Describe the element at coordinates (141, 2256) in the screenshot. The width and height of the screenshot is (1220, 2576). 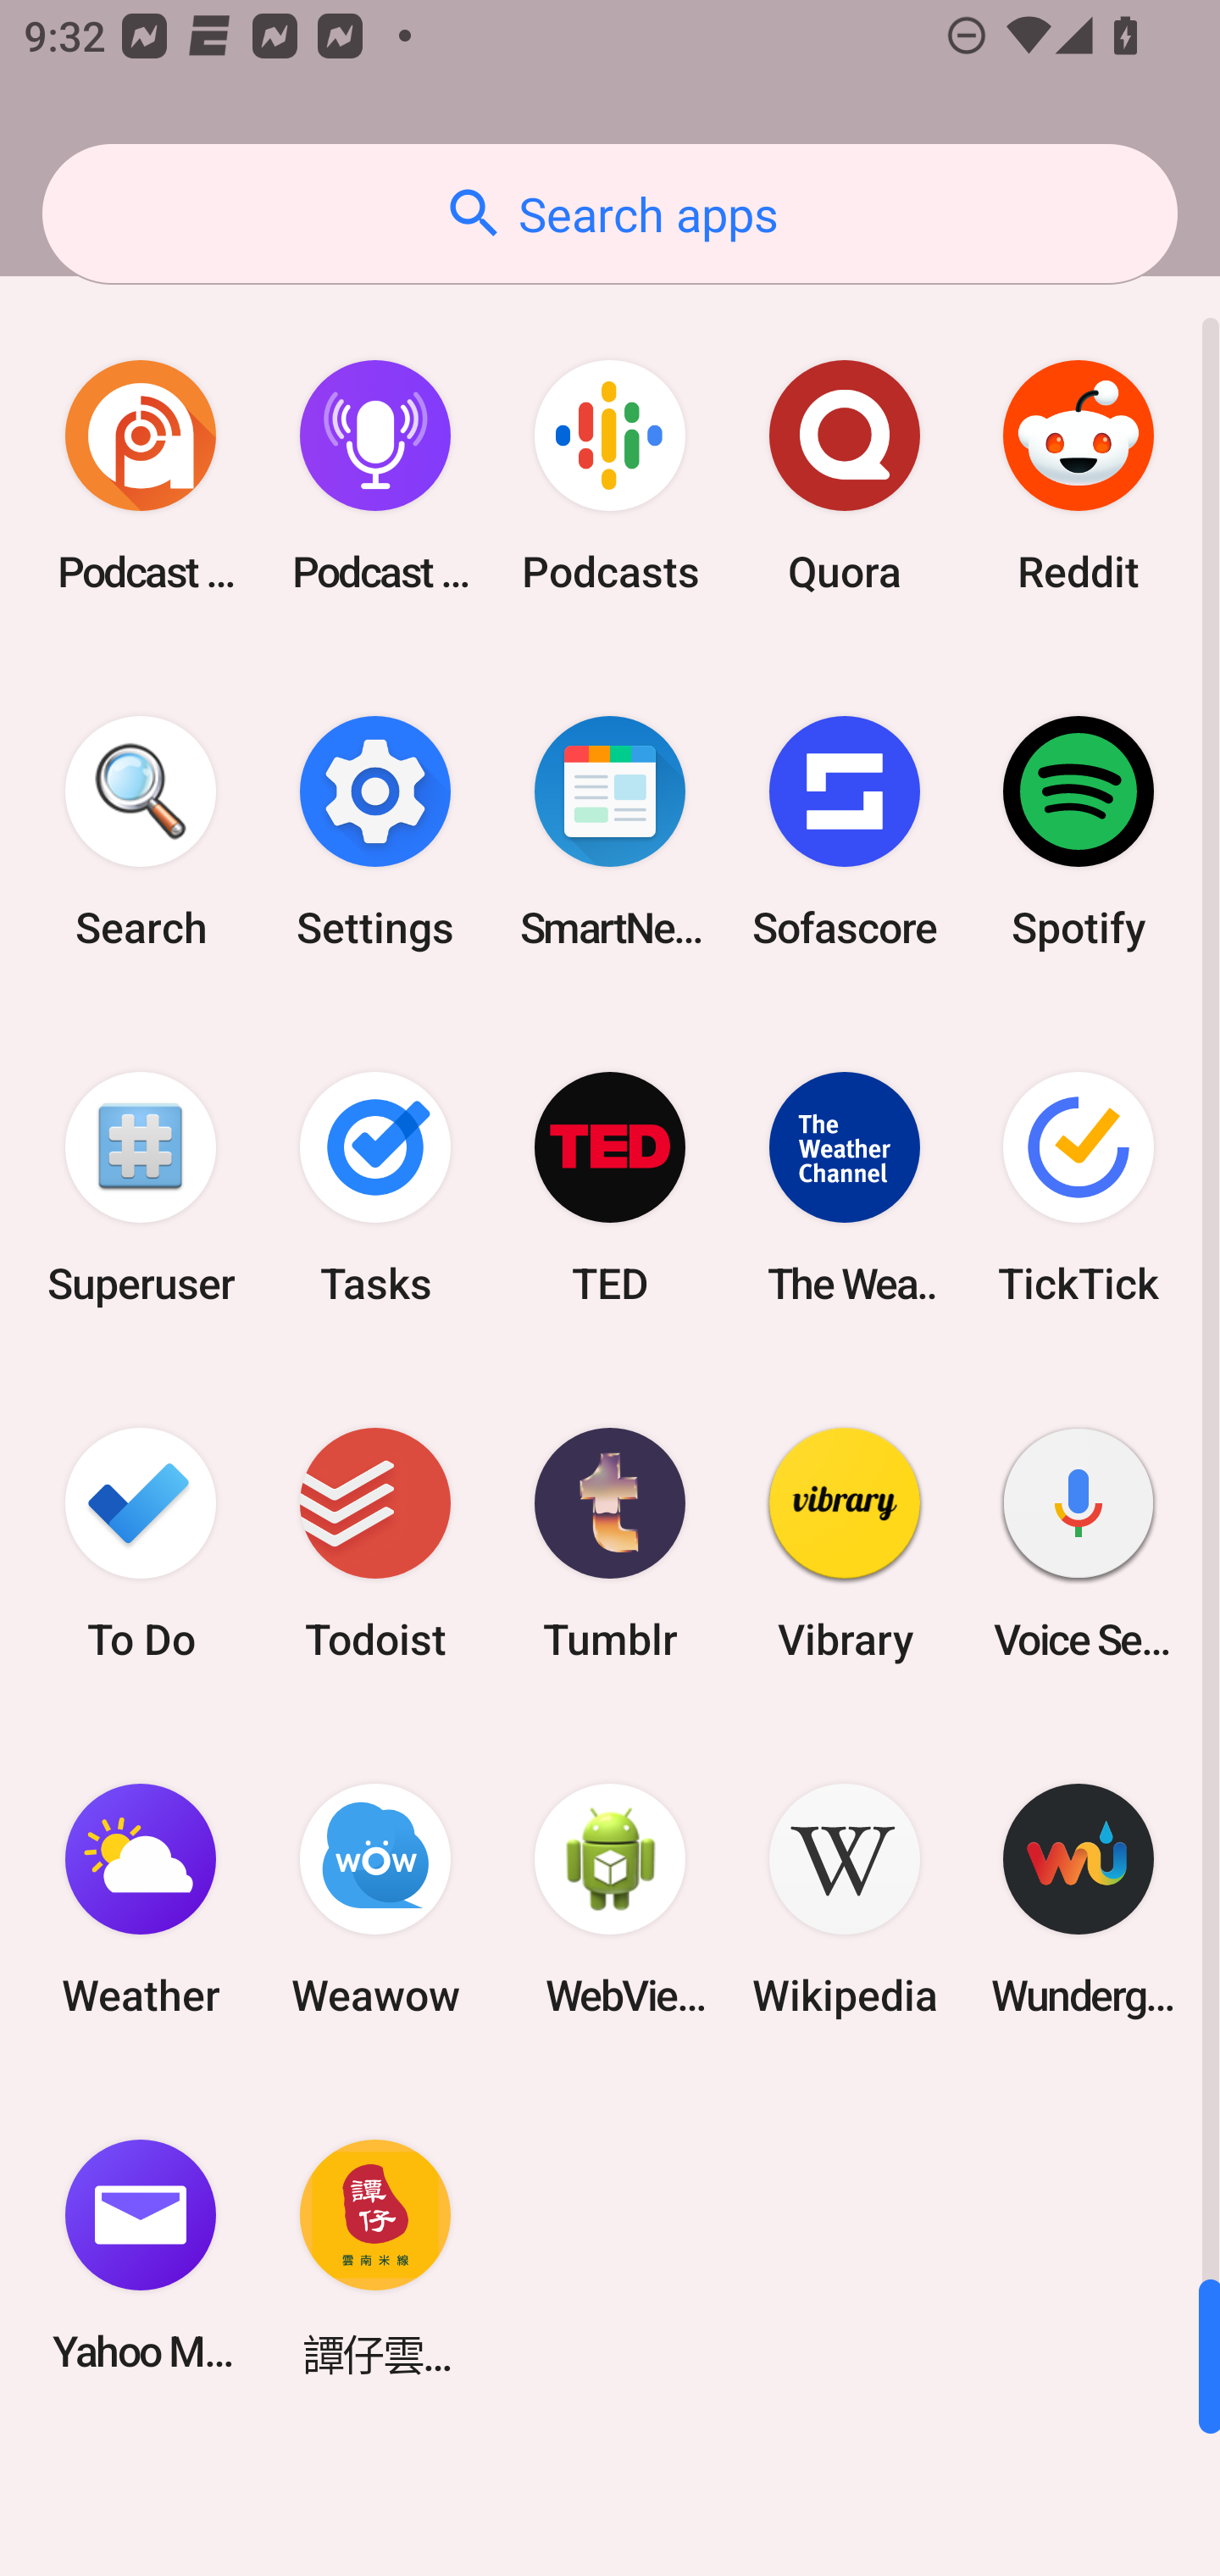
I see `Yahoo Mail` at that location.